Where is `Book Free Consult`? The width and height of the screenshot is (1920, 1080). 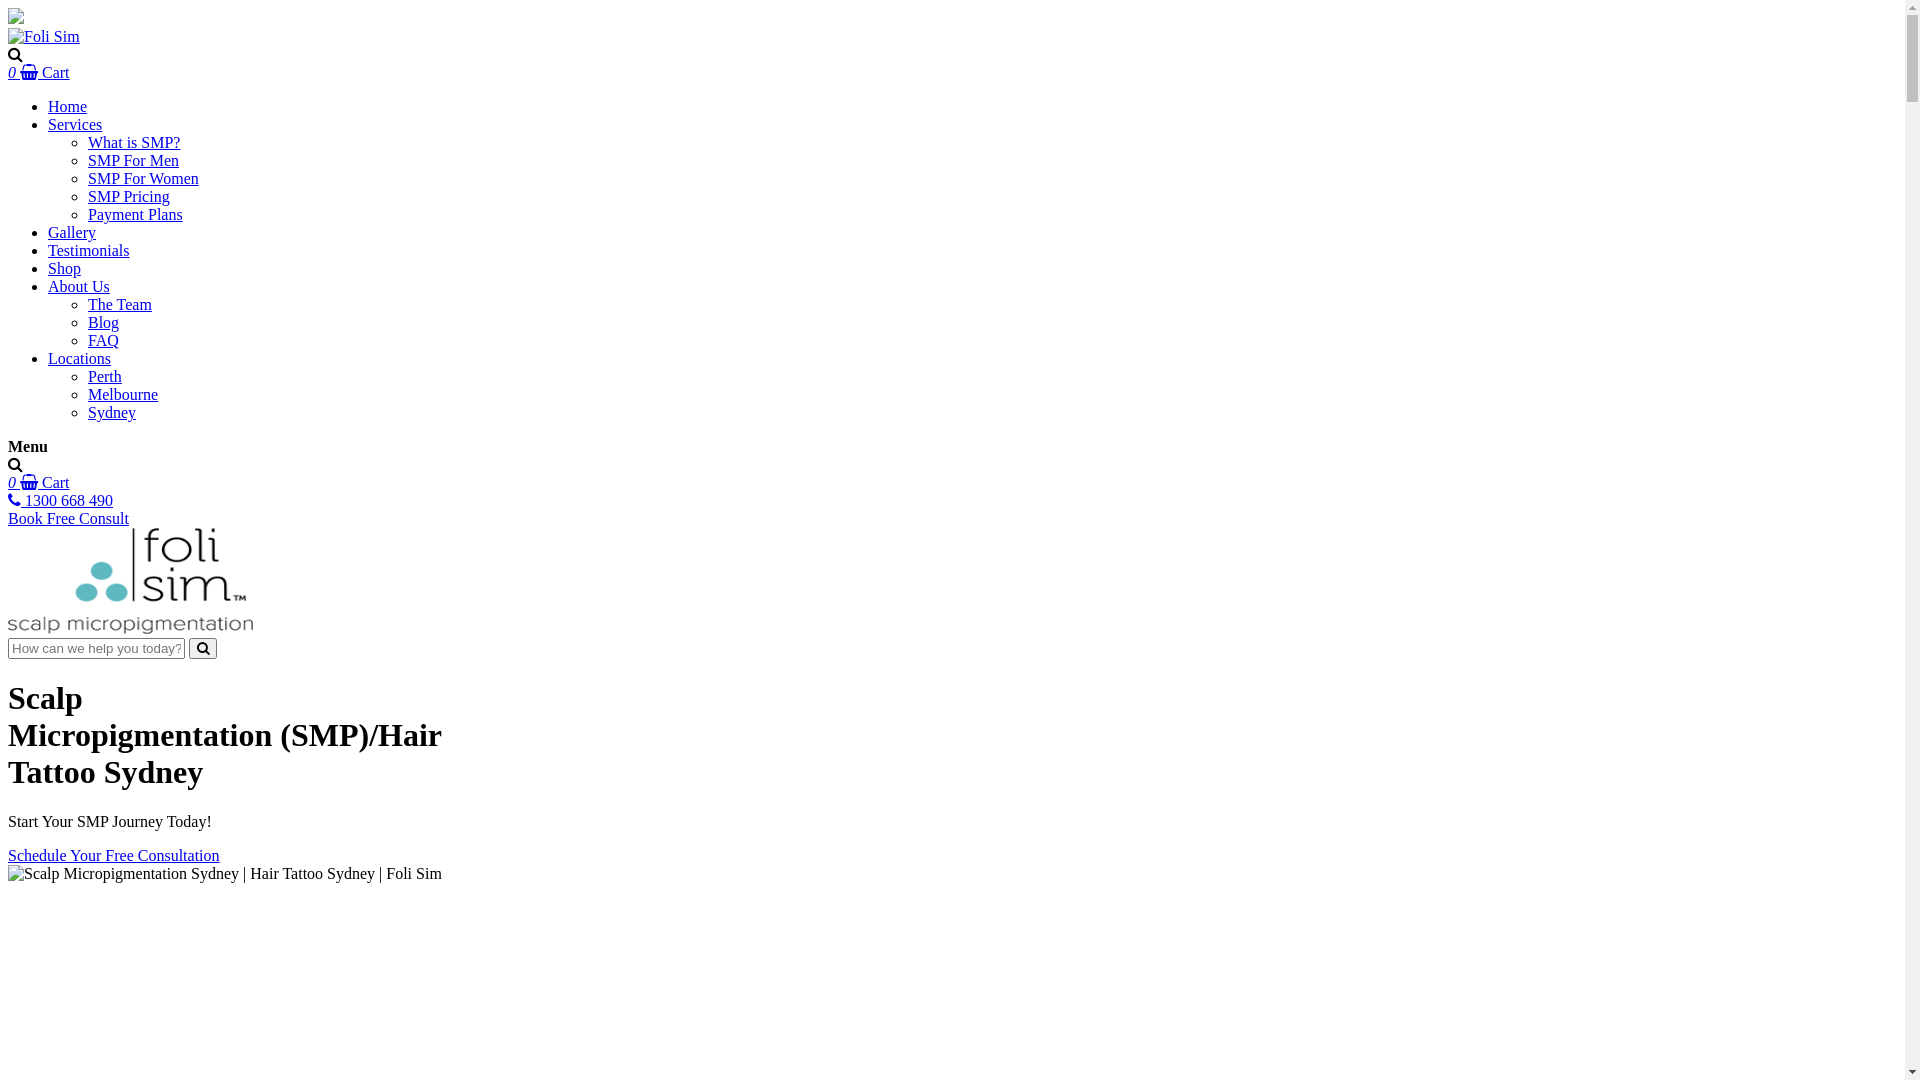
Book Free Consult is located at coordinates (68, 518).